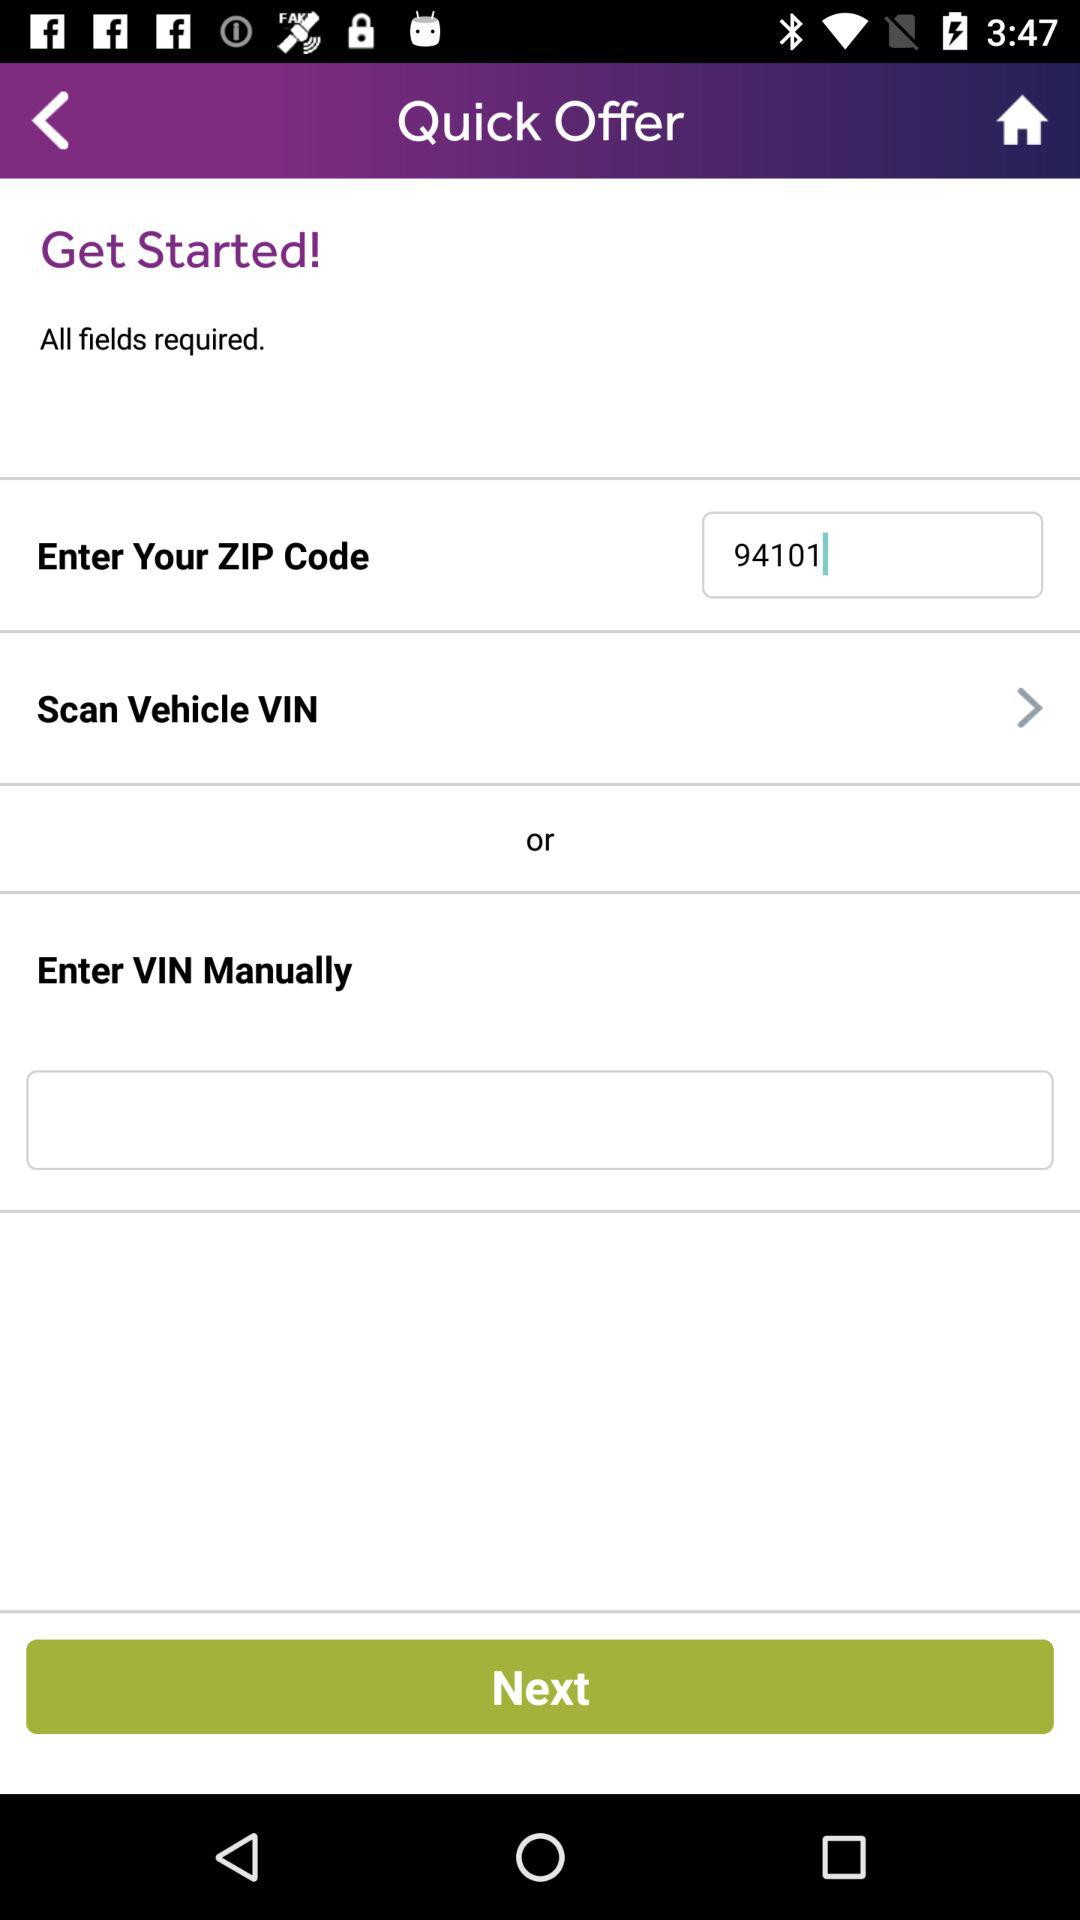  Describe the element at coordinates (50, 120) in the screenshot. I see `press icon above get started! icon` at that location.